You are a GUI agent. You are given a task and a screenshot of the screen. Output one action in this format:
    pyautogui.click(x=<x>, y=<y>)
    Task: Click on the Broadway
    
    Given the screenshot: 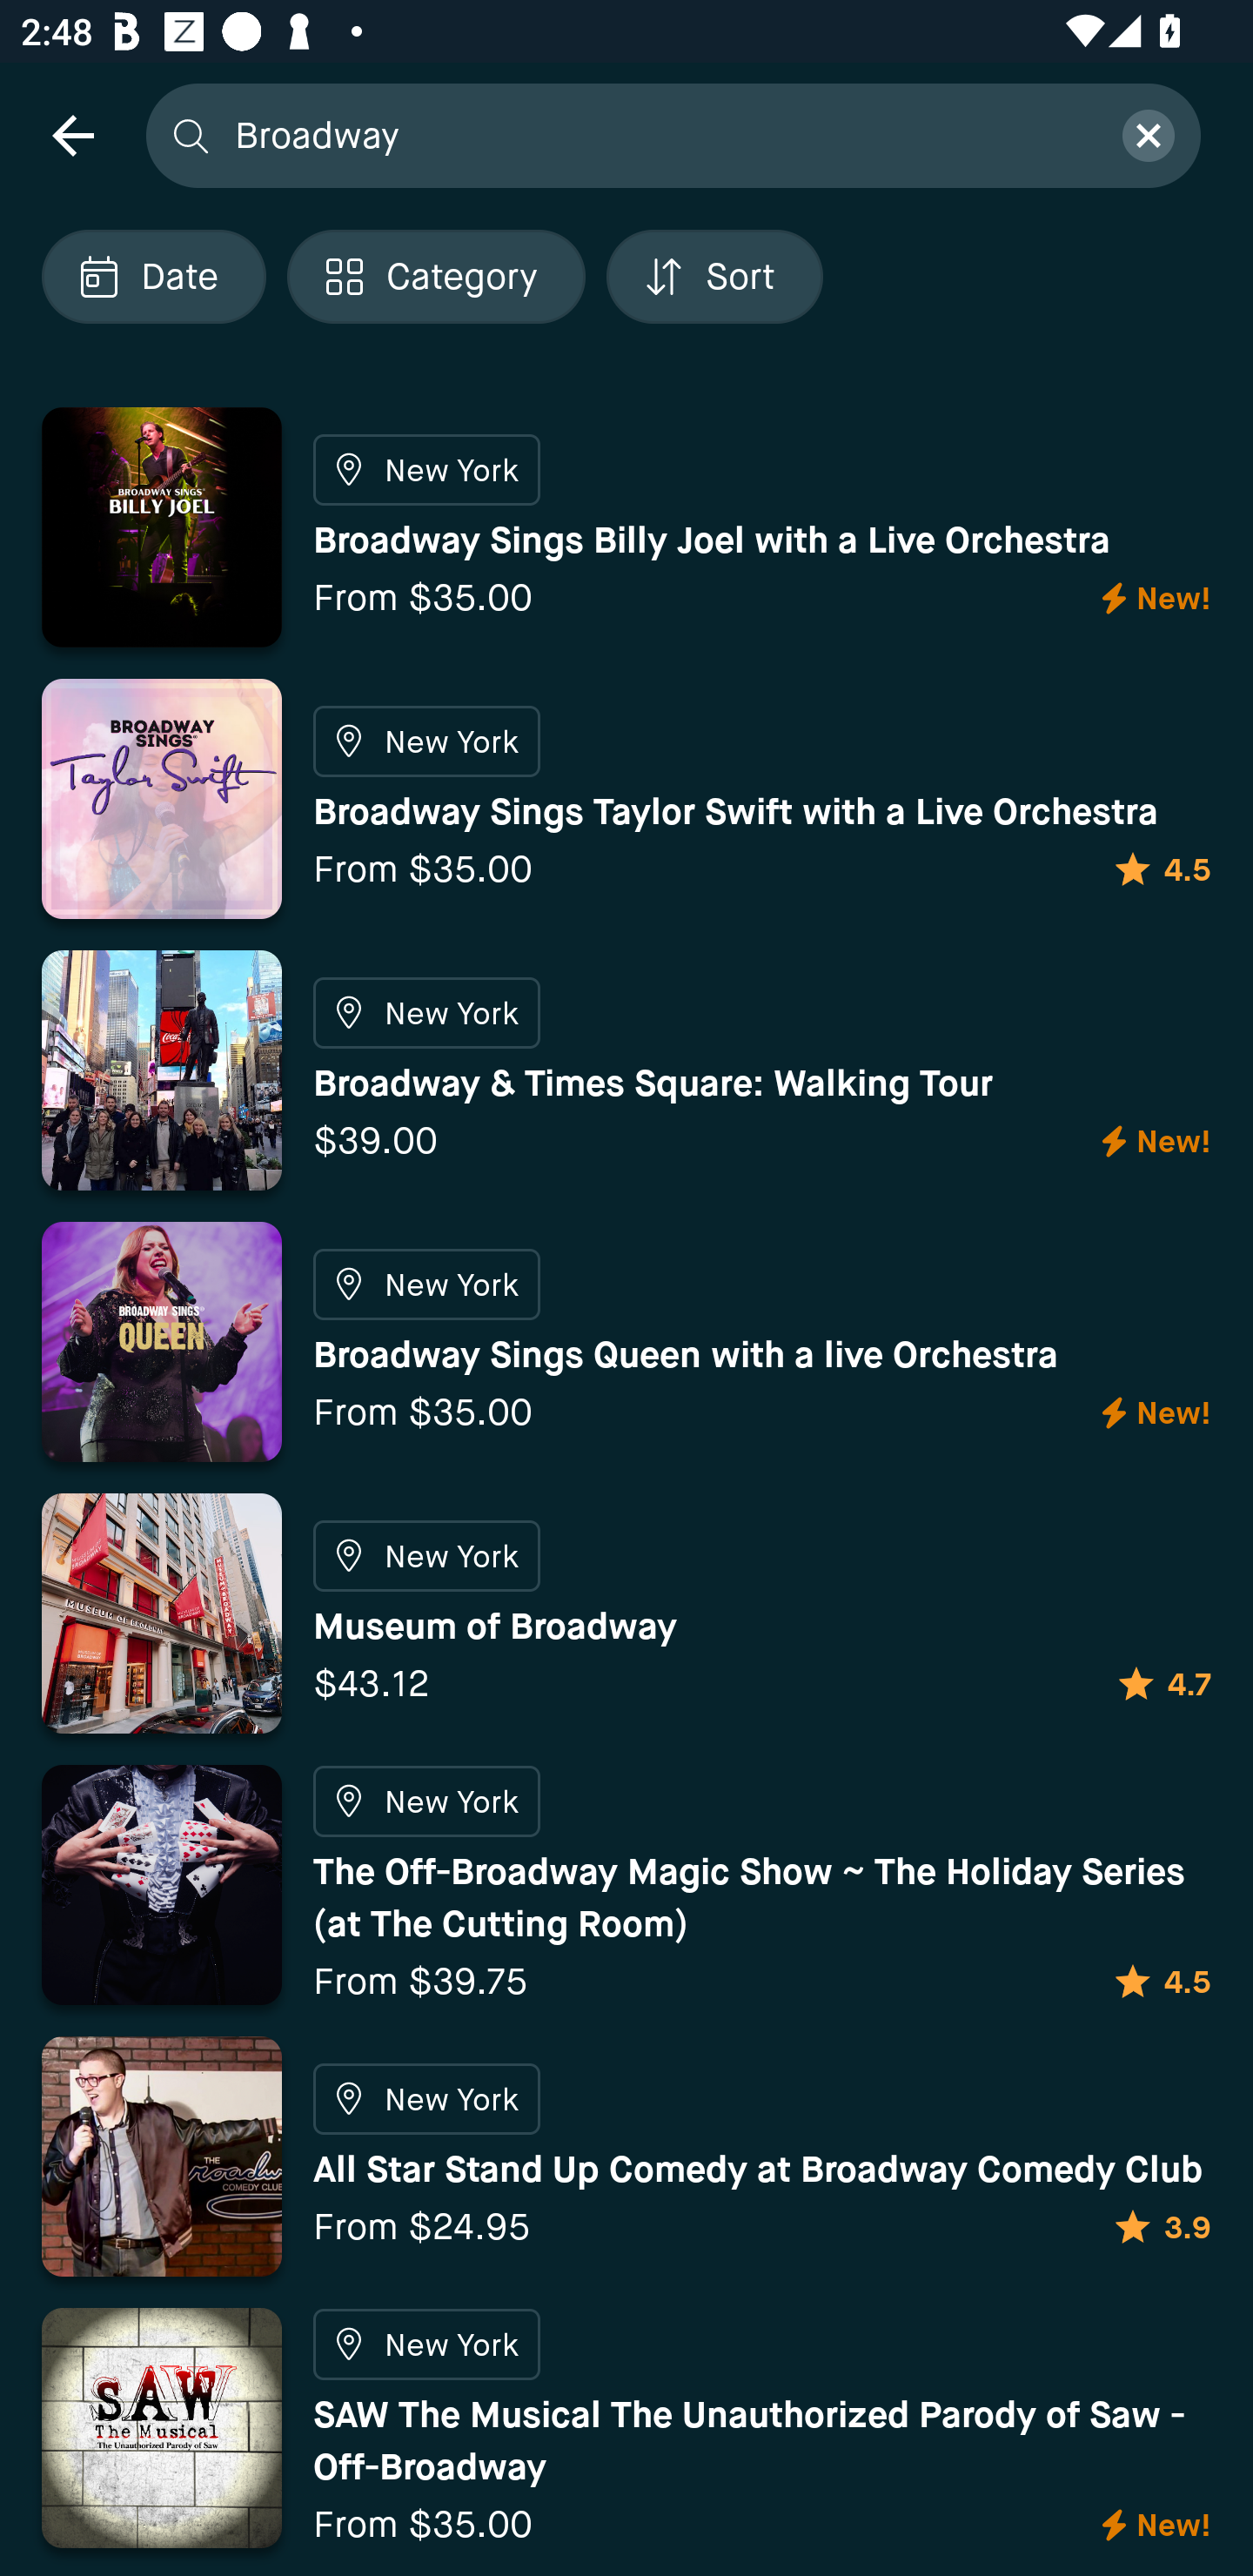 What is the action you would take?
    pyautogui.click(x=660, y=134)
    